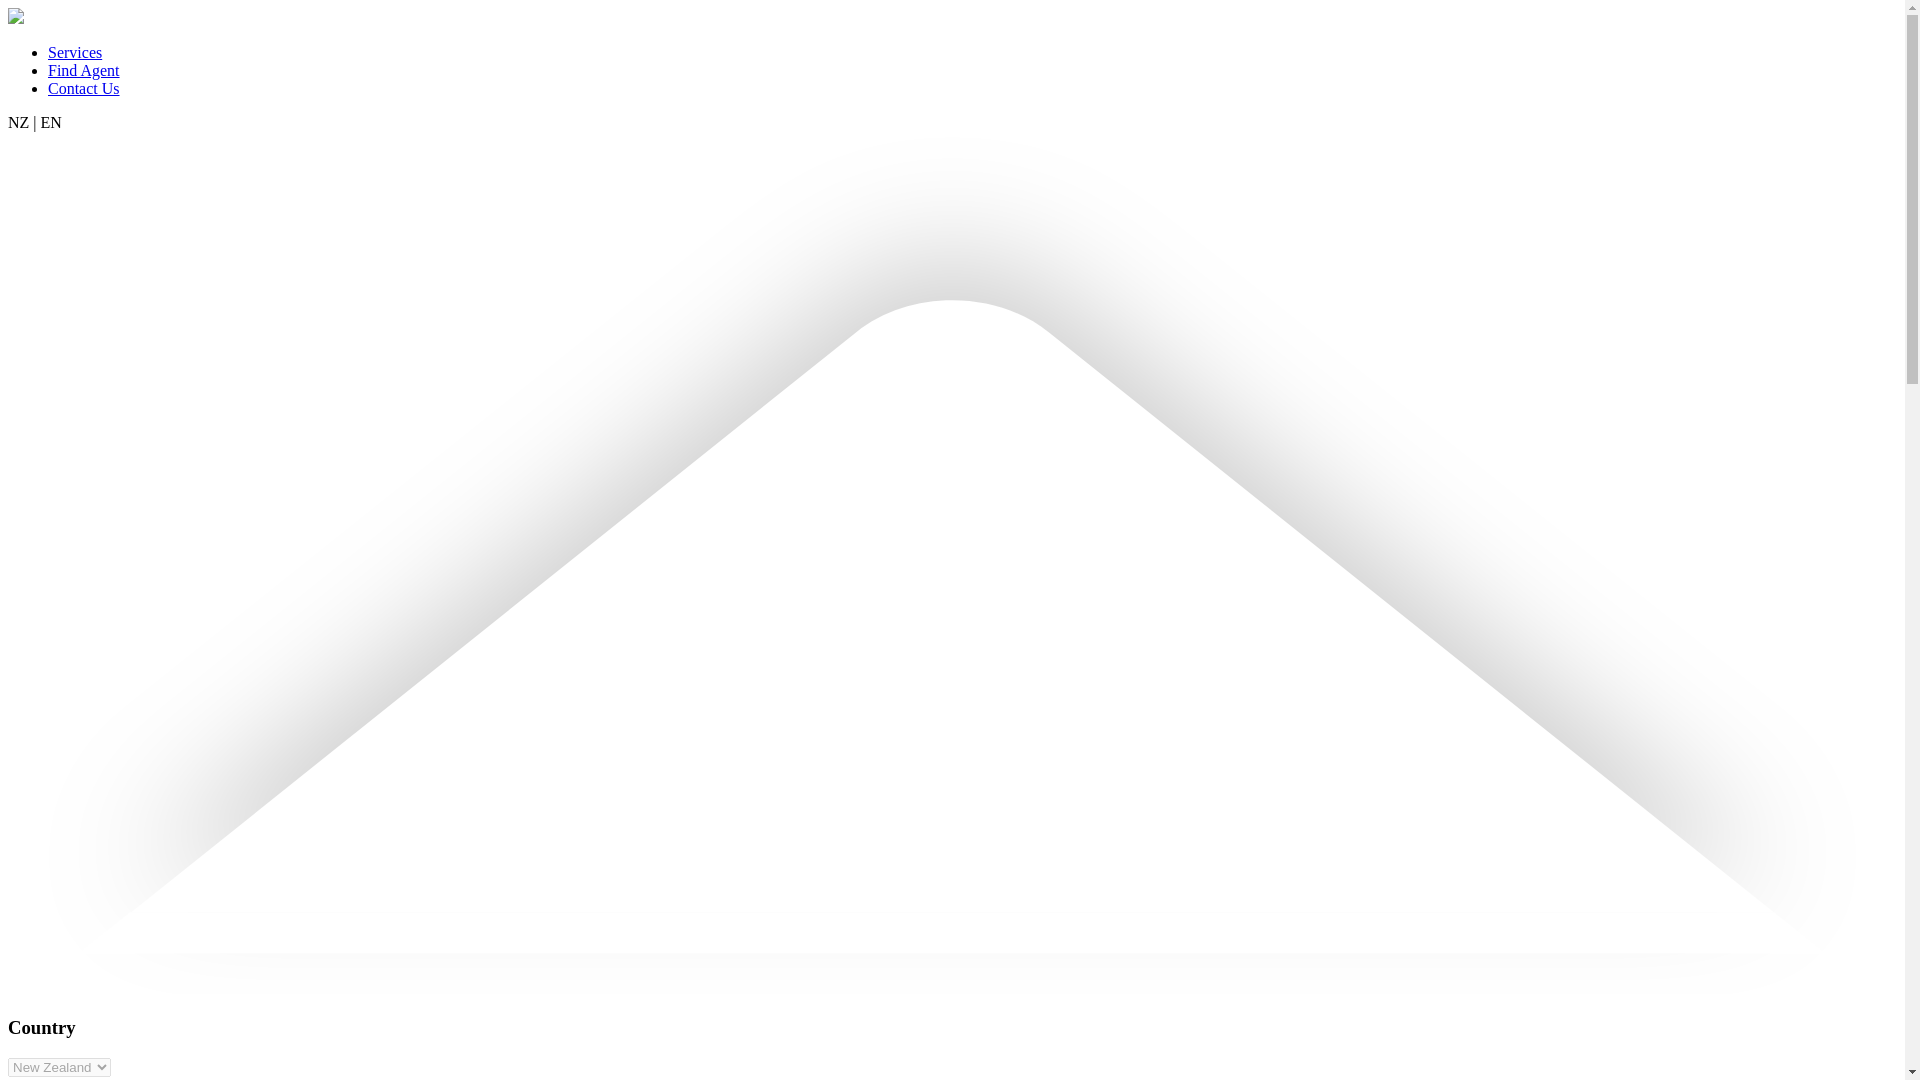 This screenshot has height=1080, width=1920. What do you see at coordinates (84, 88) in the screenshot?
I see `Contact Us` at bounding box center [84, 88].